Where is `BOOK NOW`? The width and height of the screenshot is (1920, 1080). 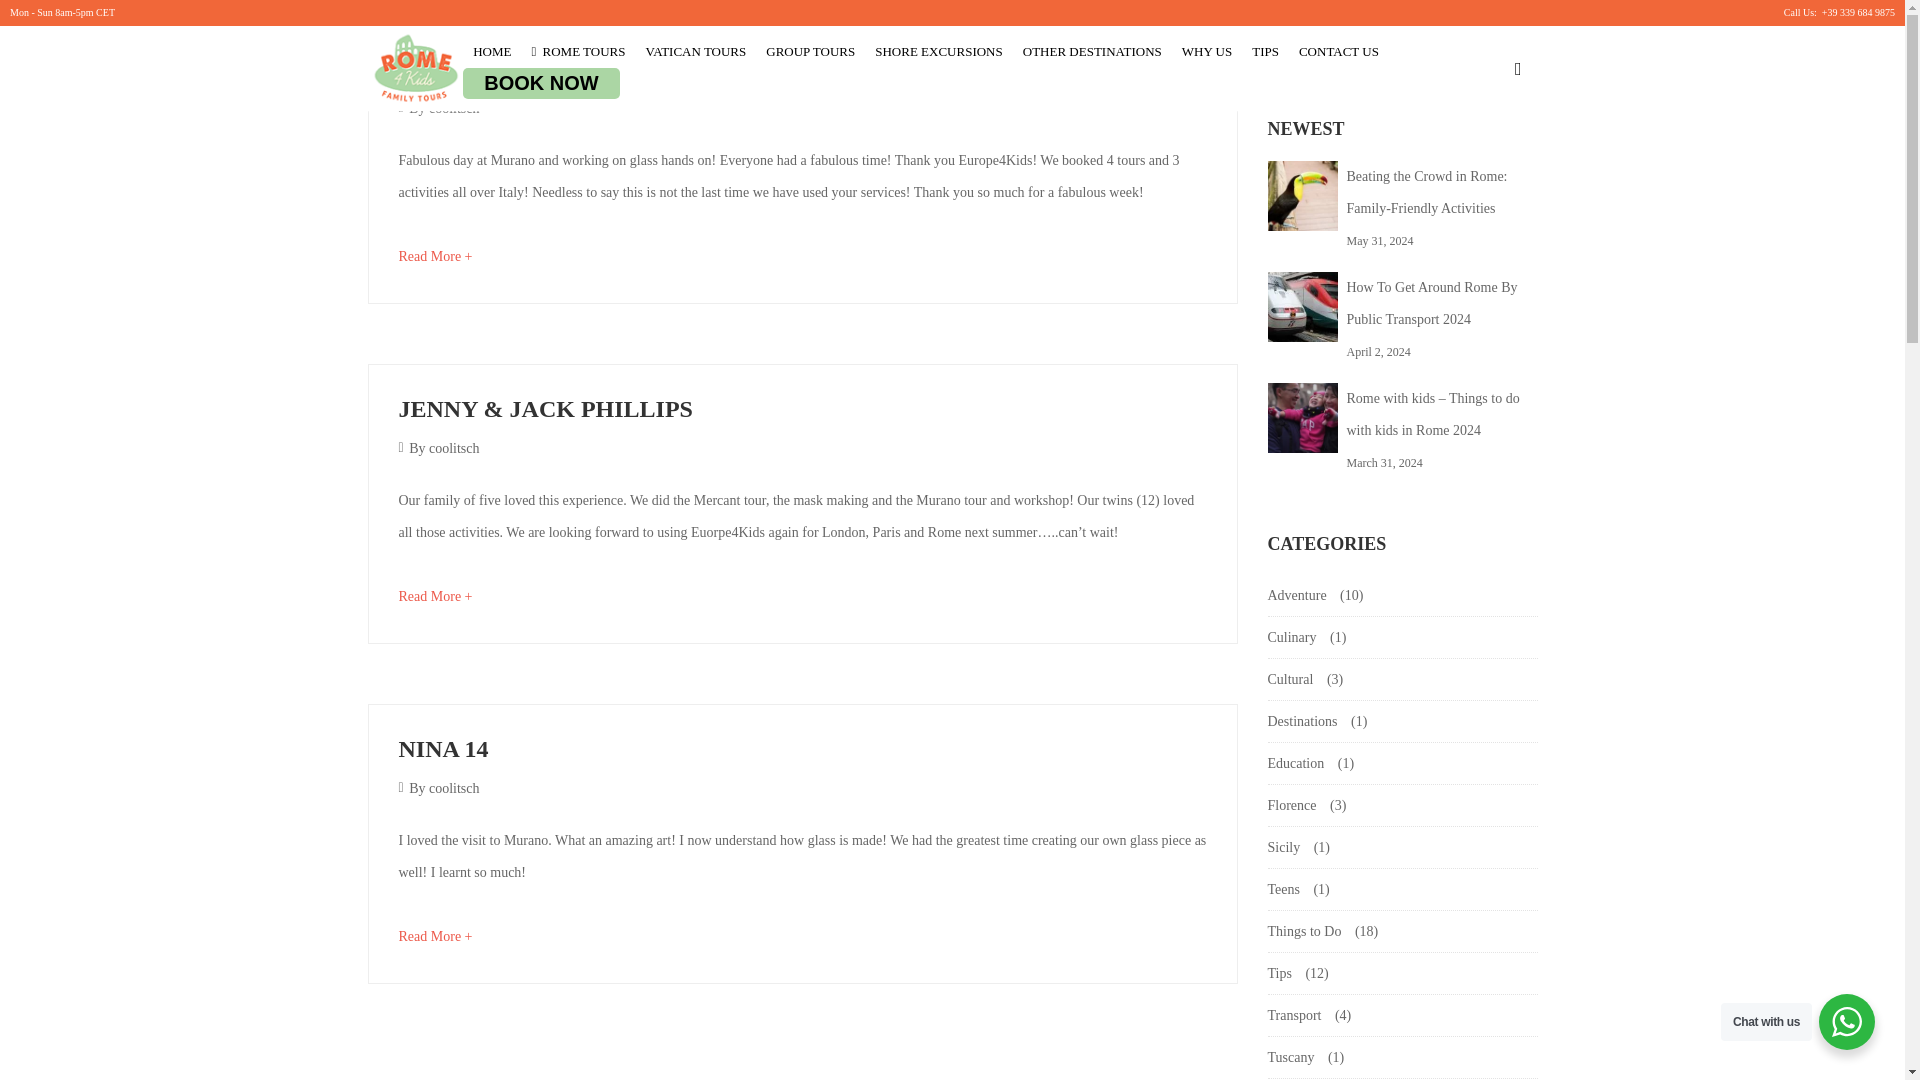
BOOK NOW is located at coordinates (540, 84).